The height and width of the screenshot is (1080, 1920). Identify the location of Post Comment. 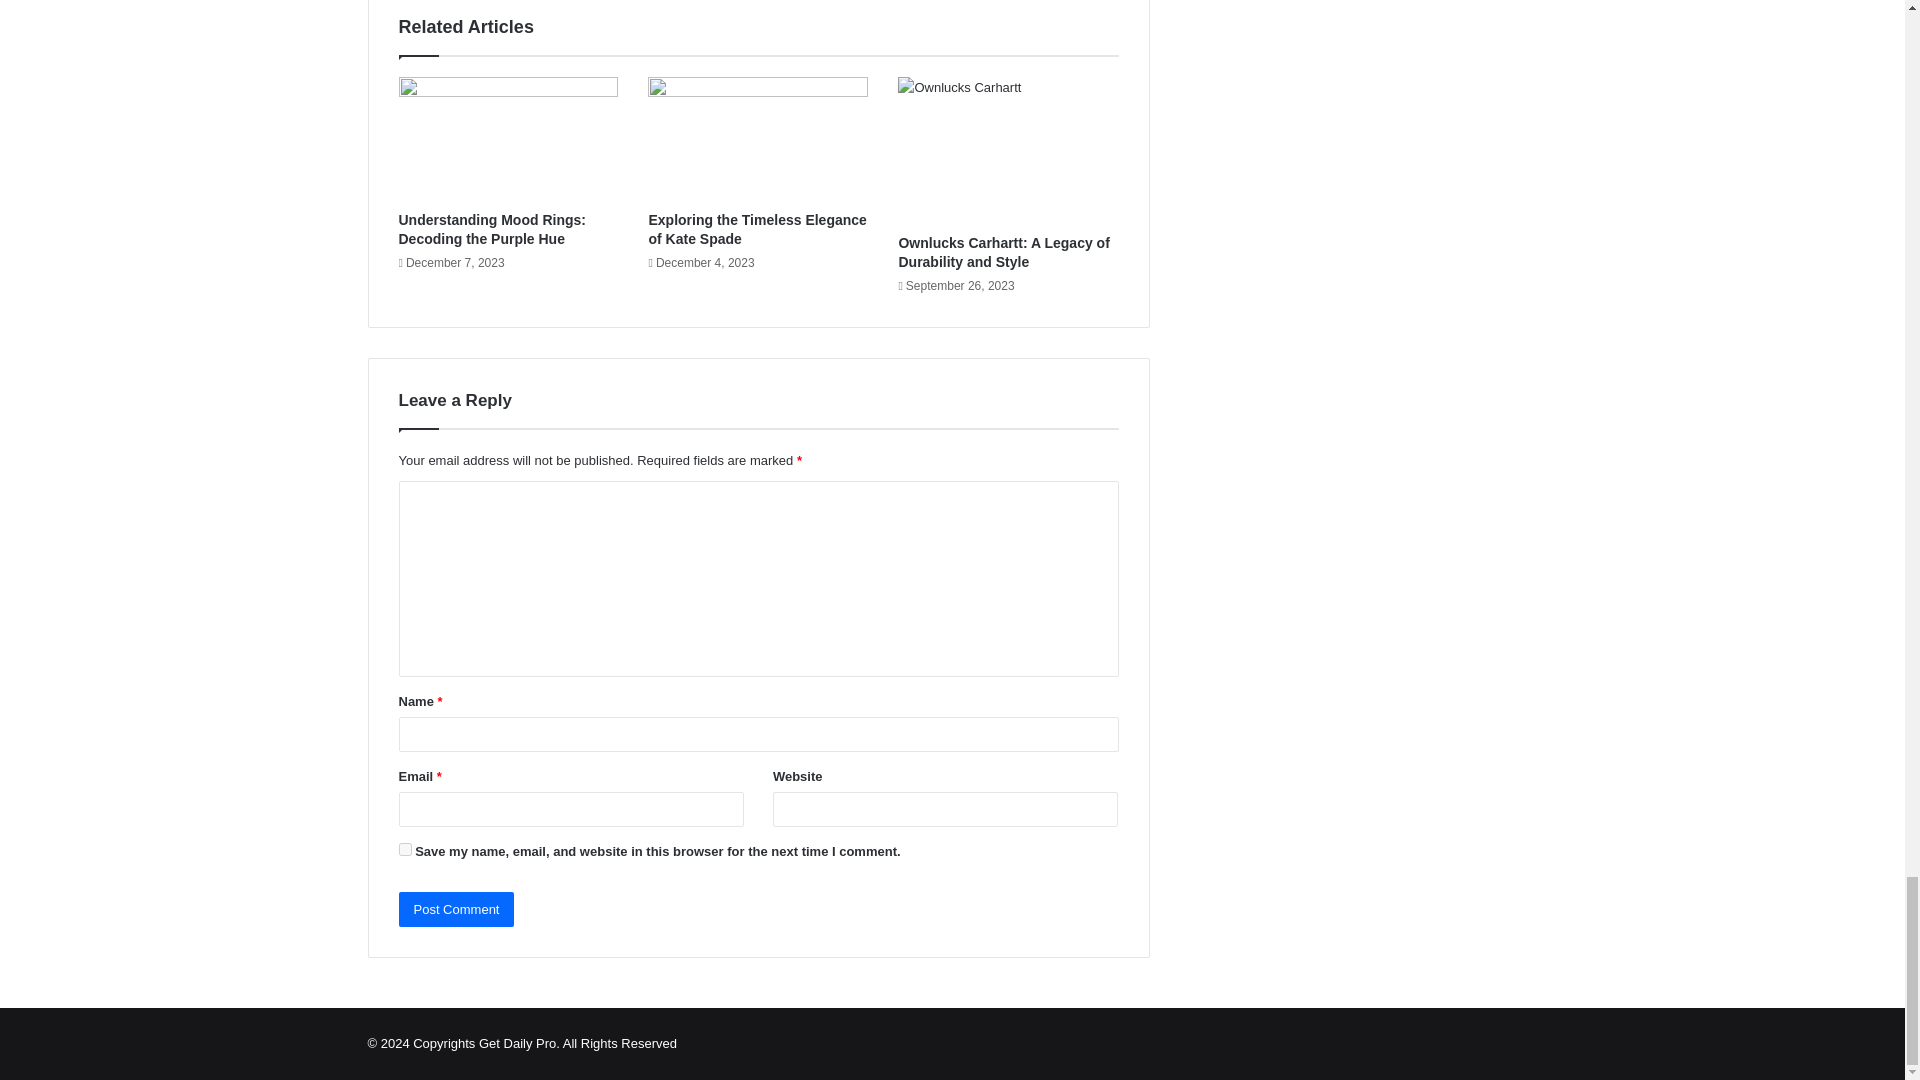
(456, 909).